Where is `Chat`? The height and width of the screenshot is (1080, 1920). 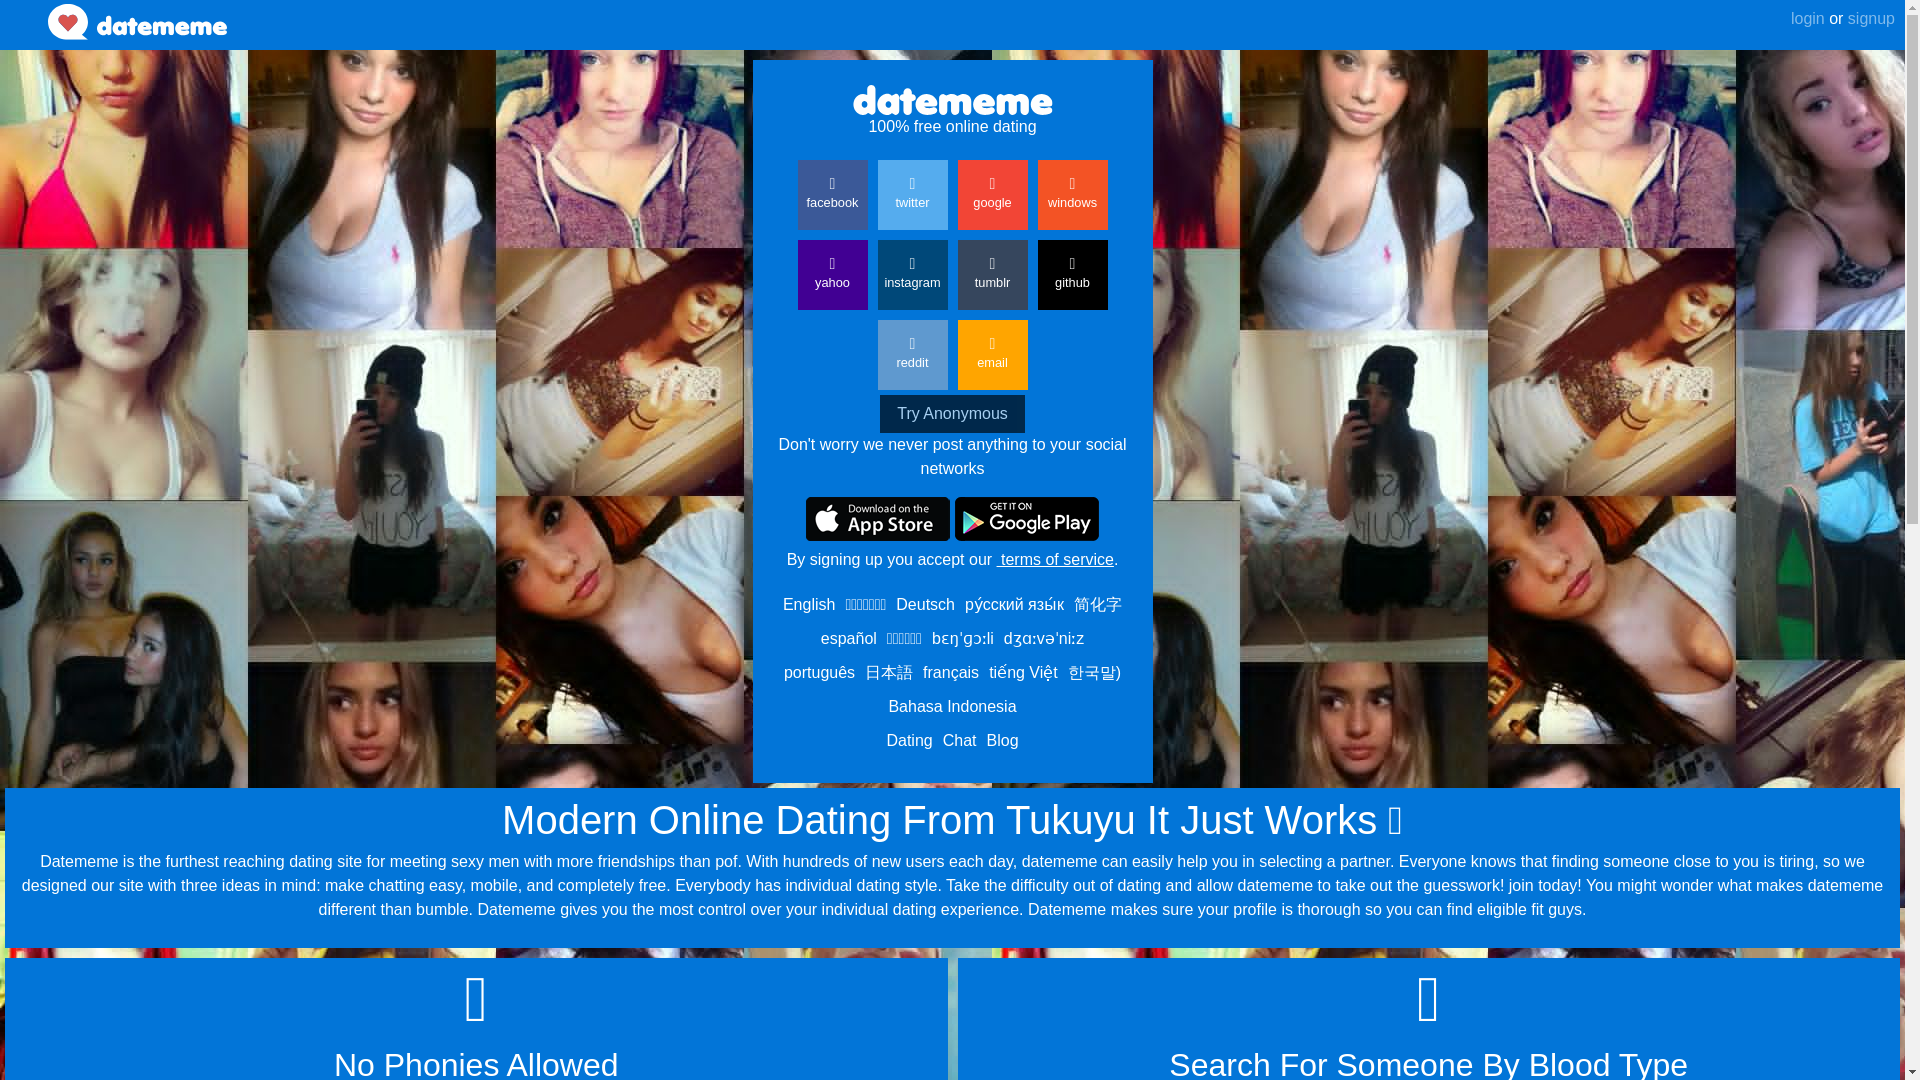 Chat is located at coordinates (960, 740).